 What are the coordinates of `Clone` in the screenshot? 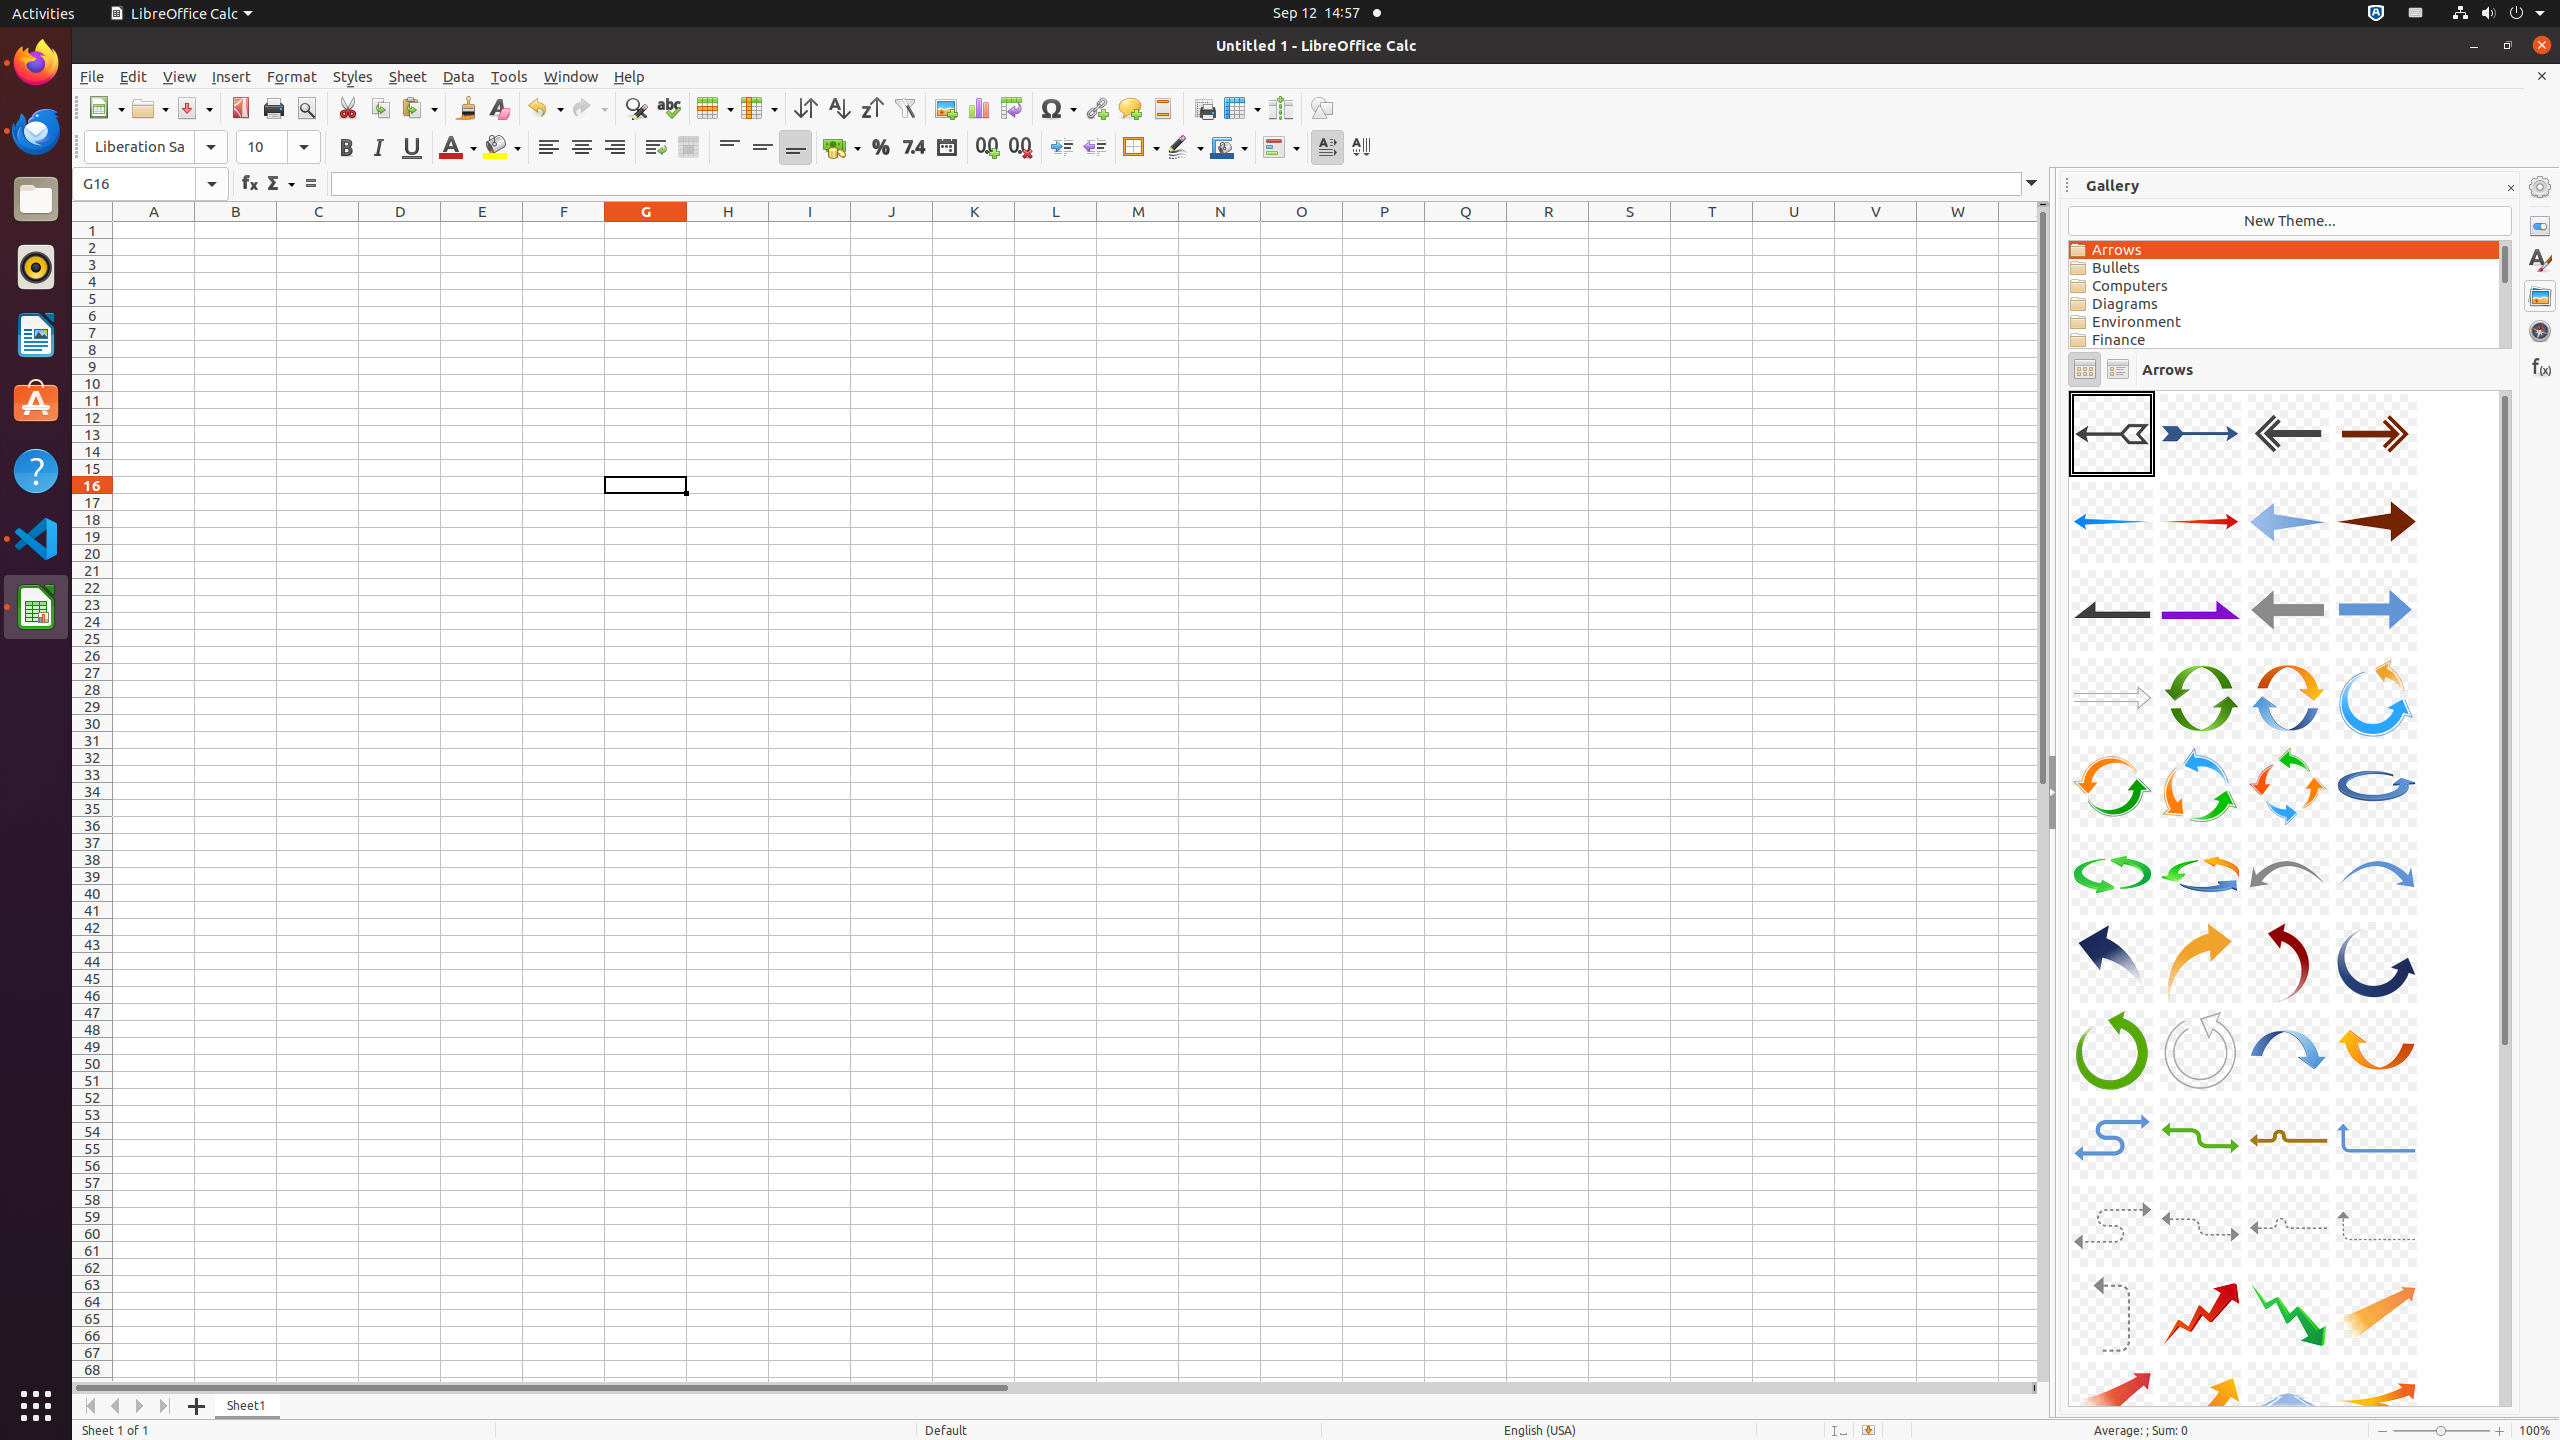 It's located at (466, 108).